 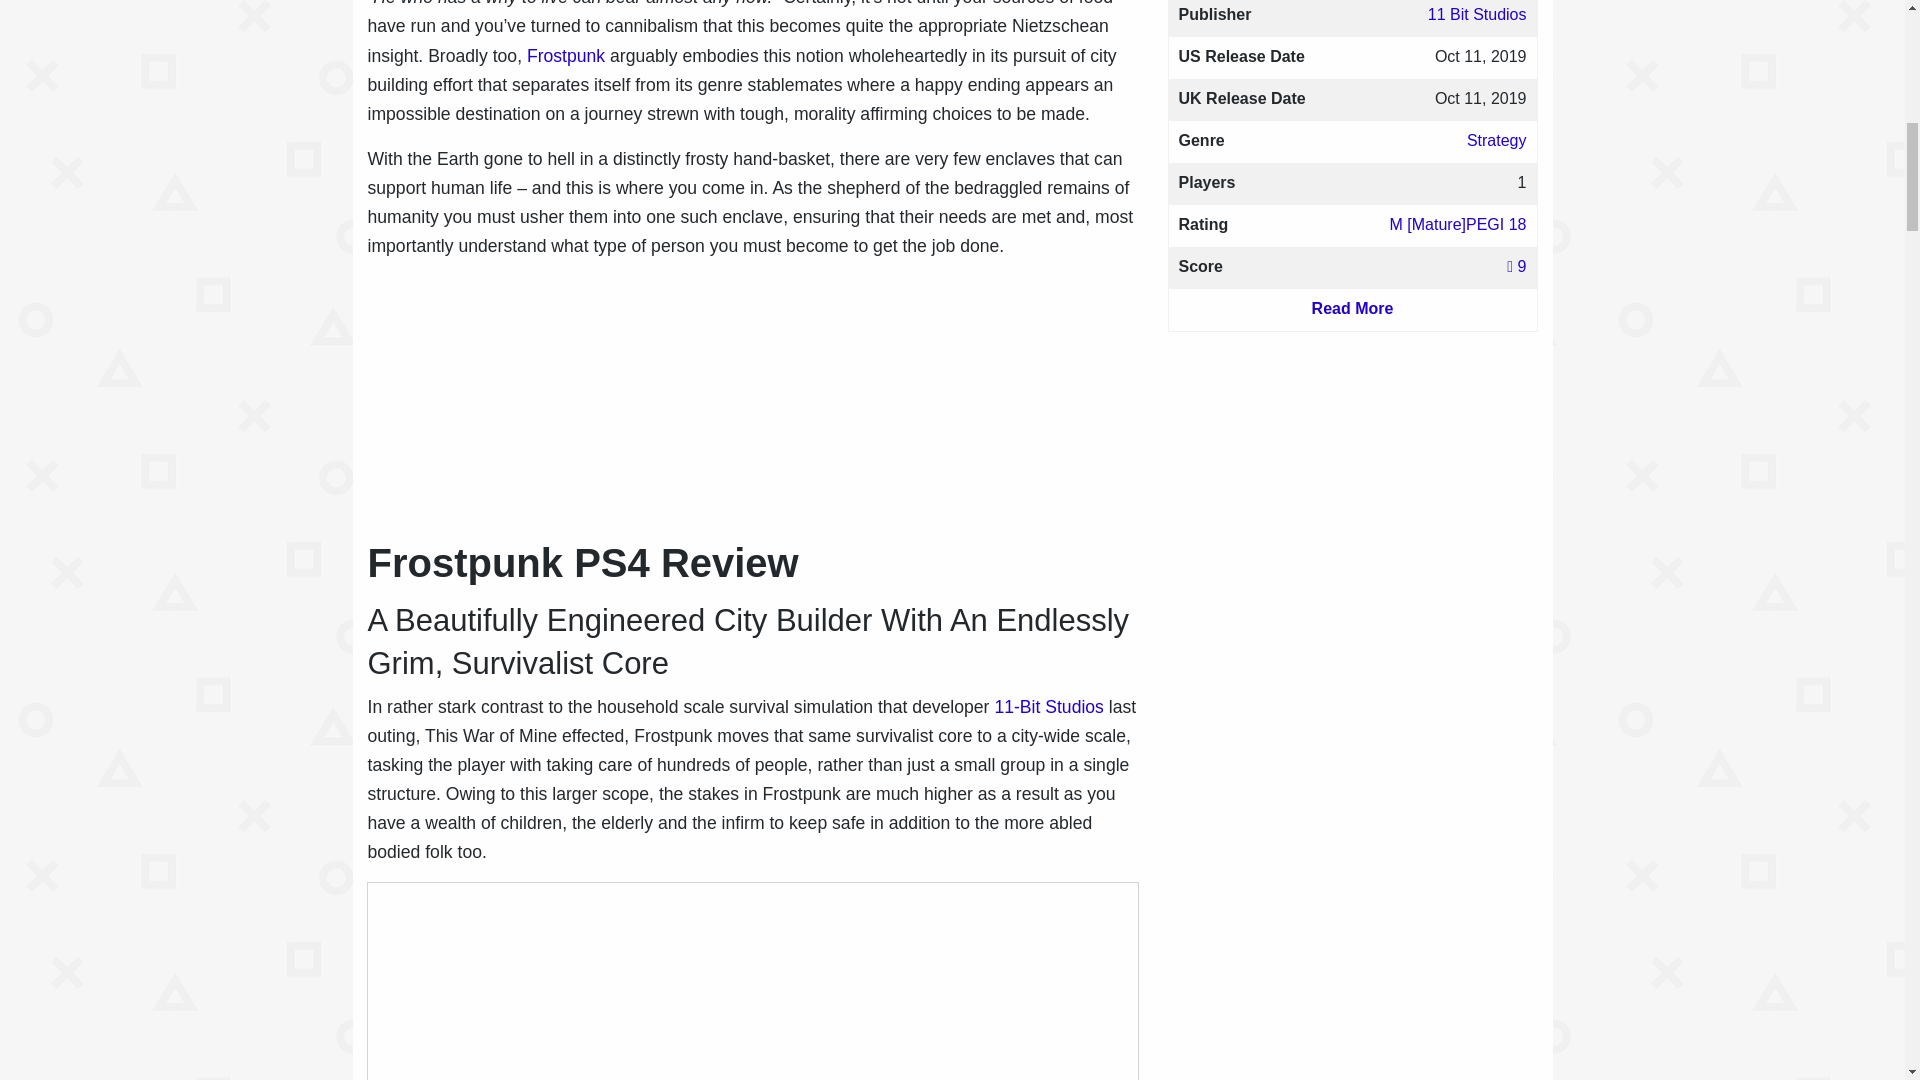 What do you see at coordinates (1049, 706) in the screenshot?
I see `11-Bit Studios` at bounding box center [1049, 706].